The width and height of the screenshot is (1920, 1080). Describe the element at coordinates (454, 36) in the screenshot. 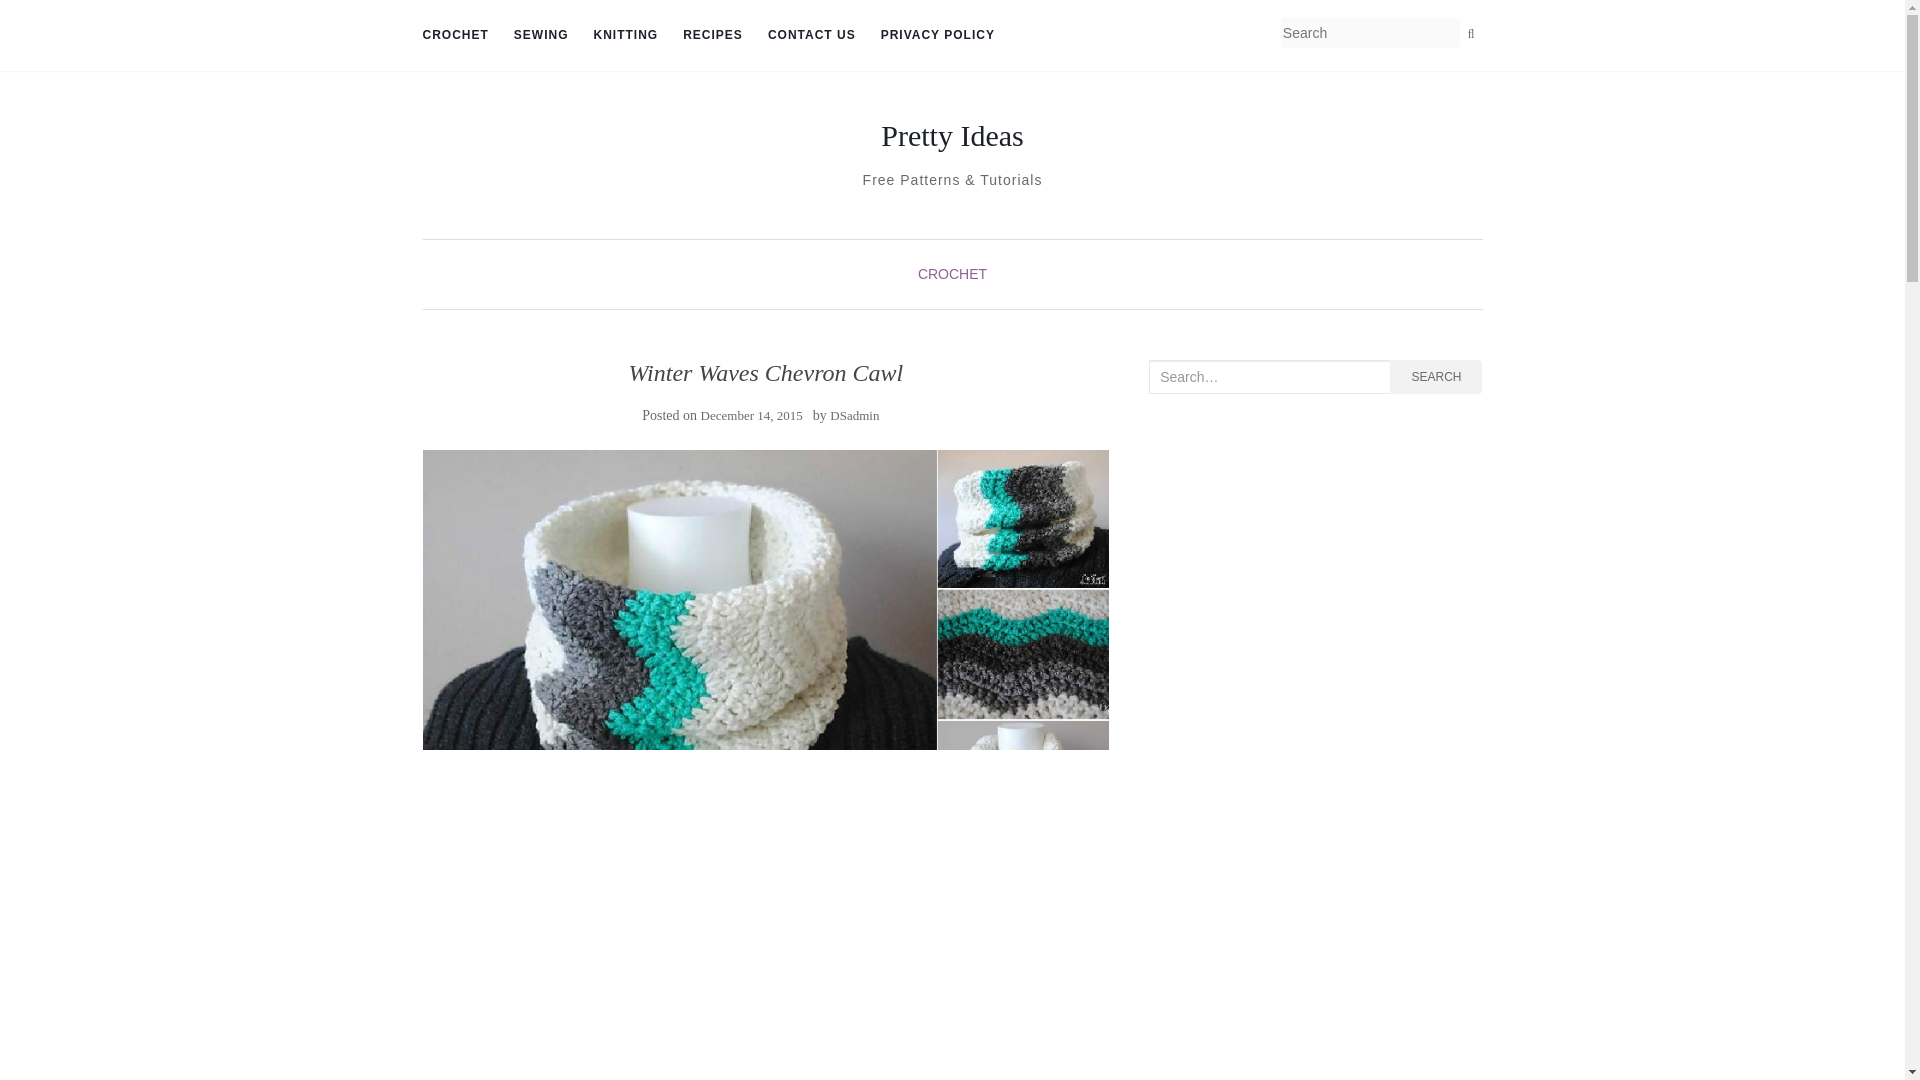

I see `CROCHET` at that location.